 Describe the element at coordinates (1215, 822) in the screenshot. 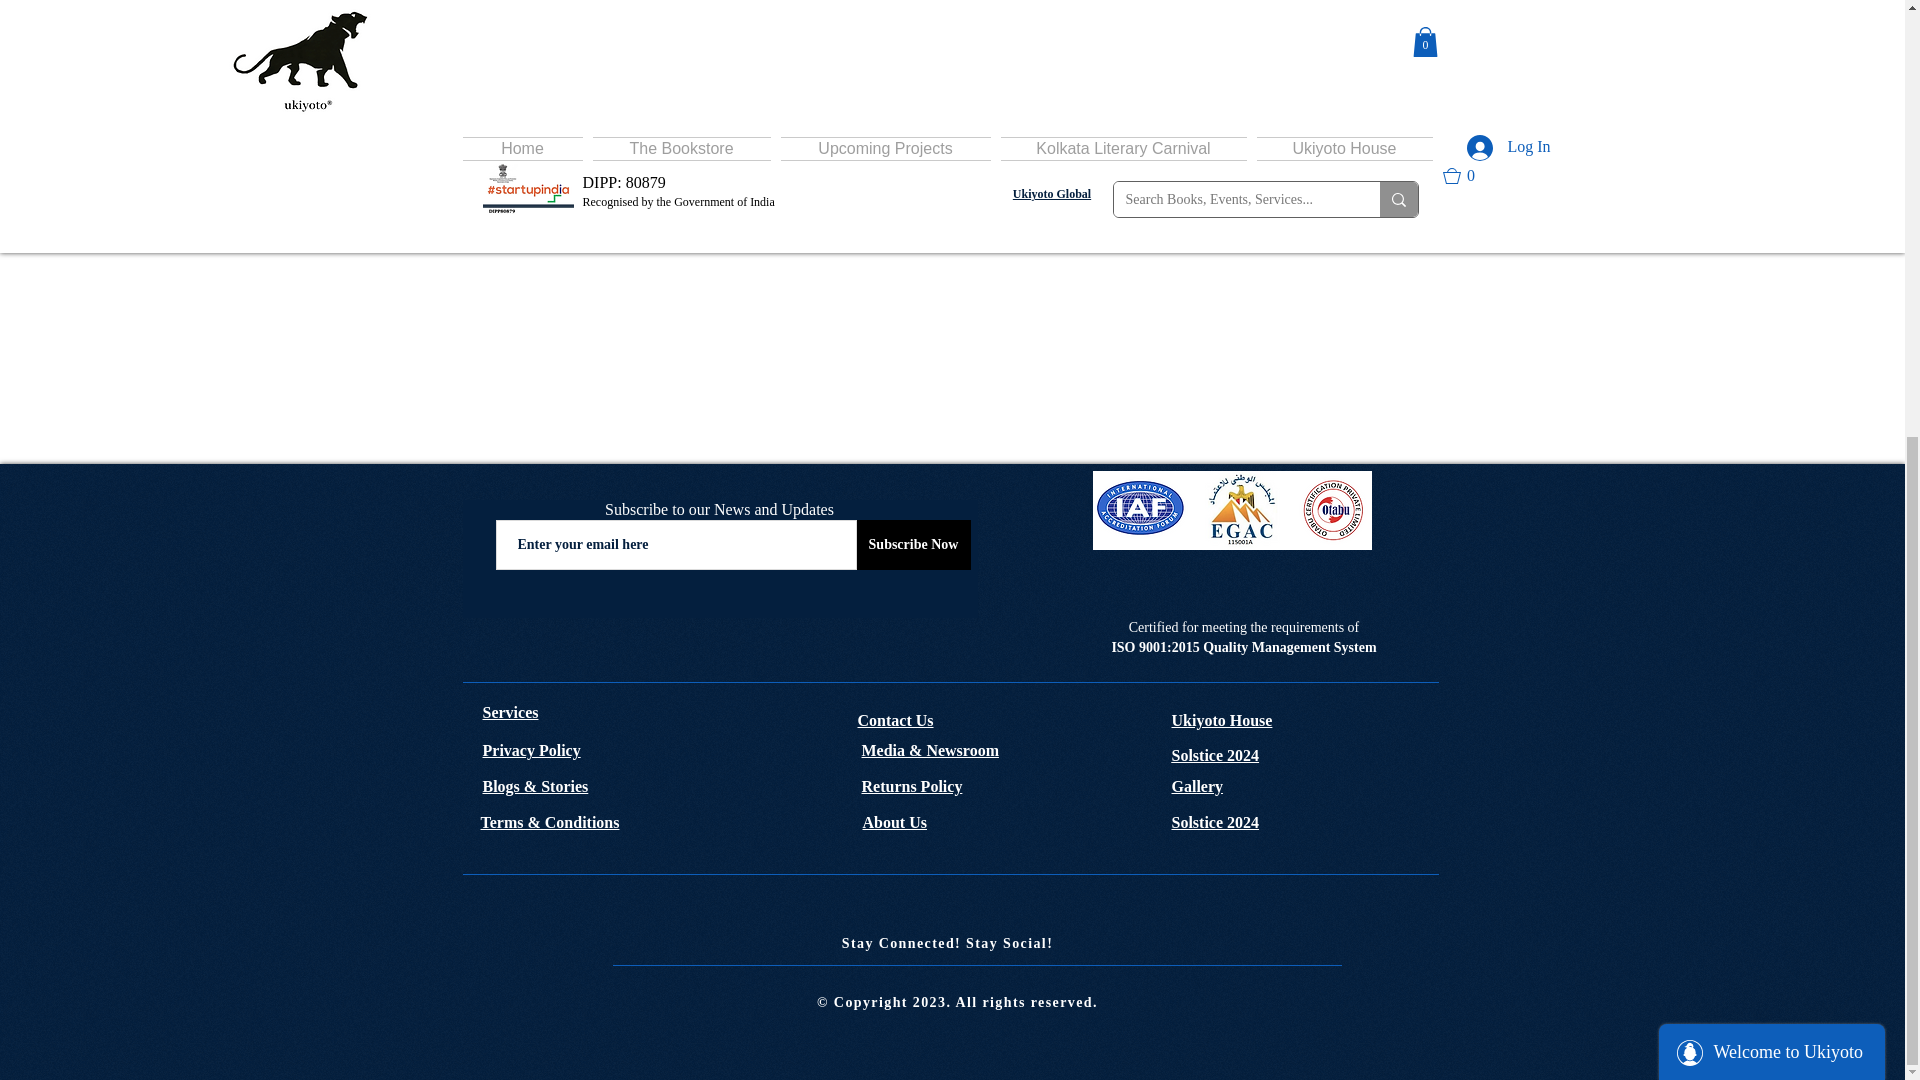

I see `Solstice 2024` at that location.